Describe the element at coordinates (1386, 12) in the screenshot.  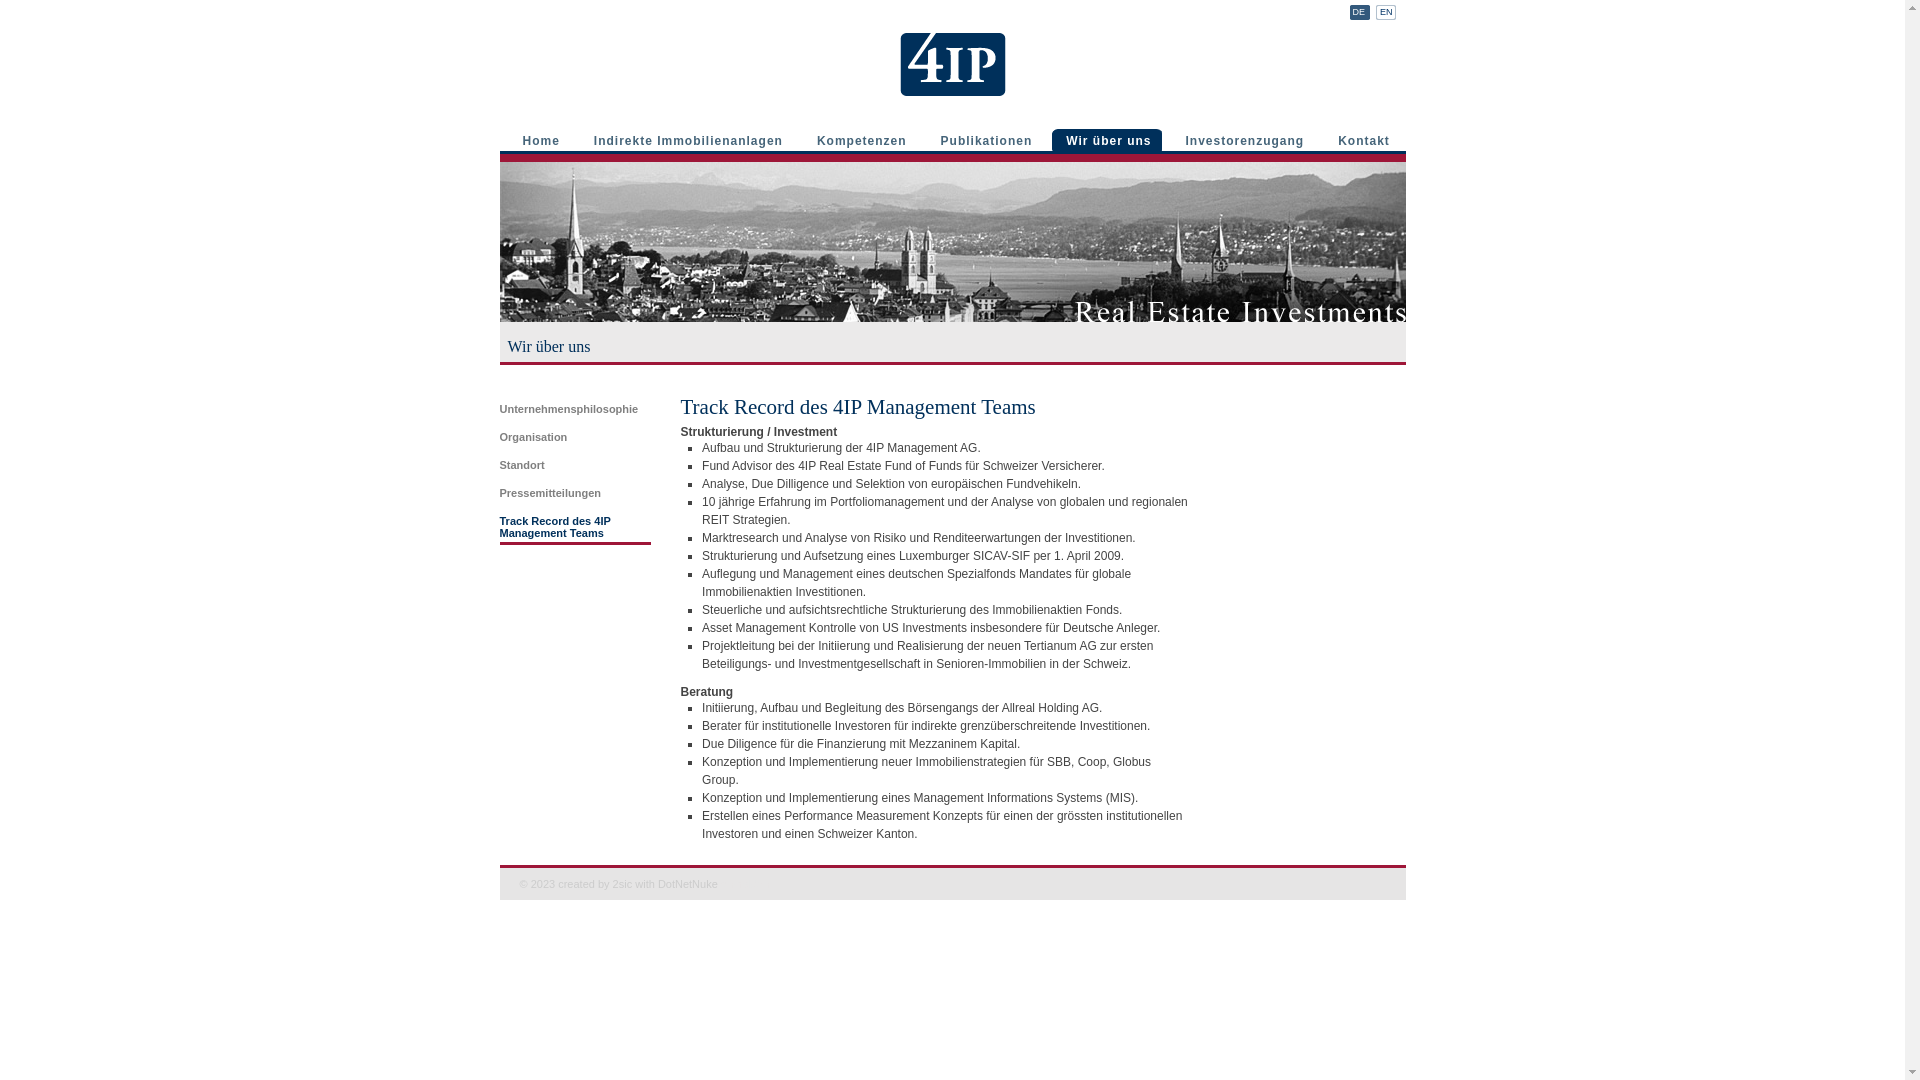
I see `EN` at that location.